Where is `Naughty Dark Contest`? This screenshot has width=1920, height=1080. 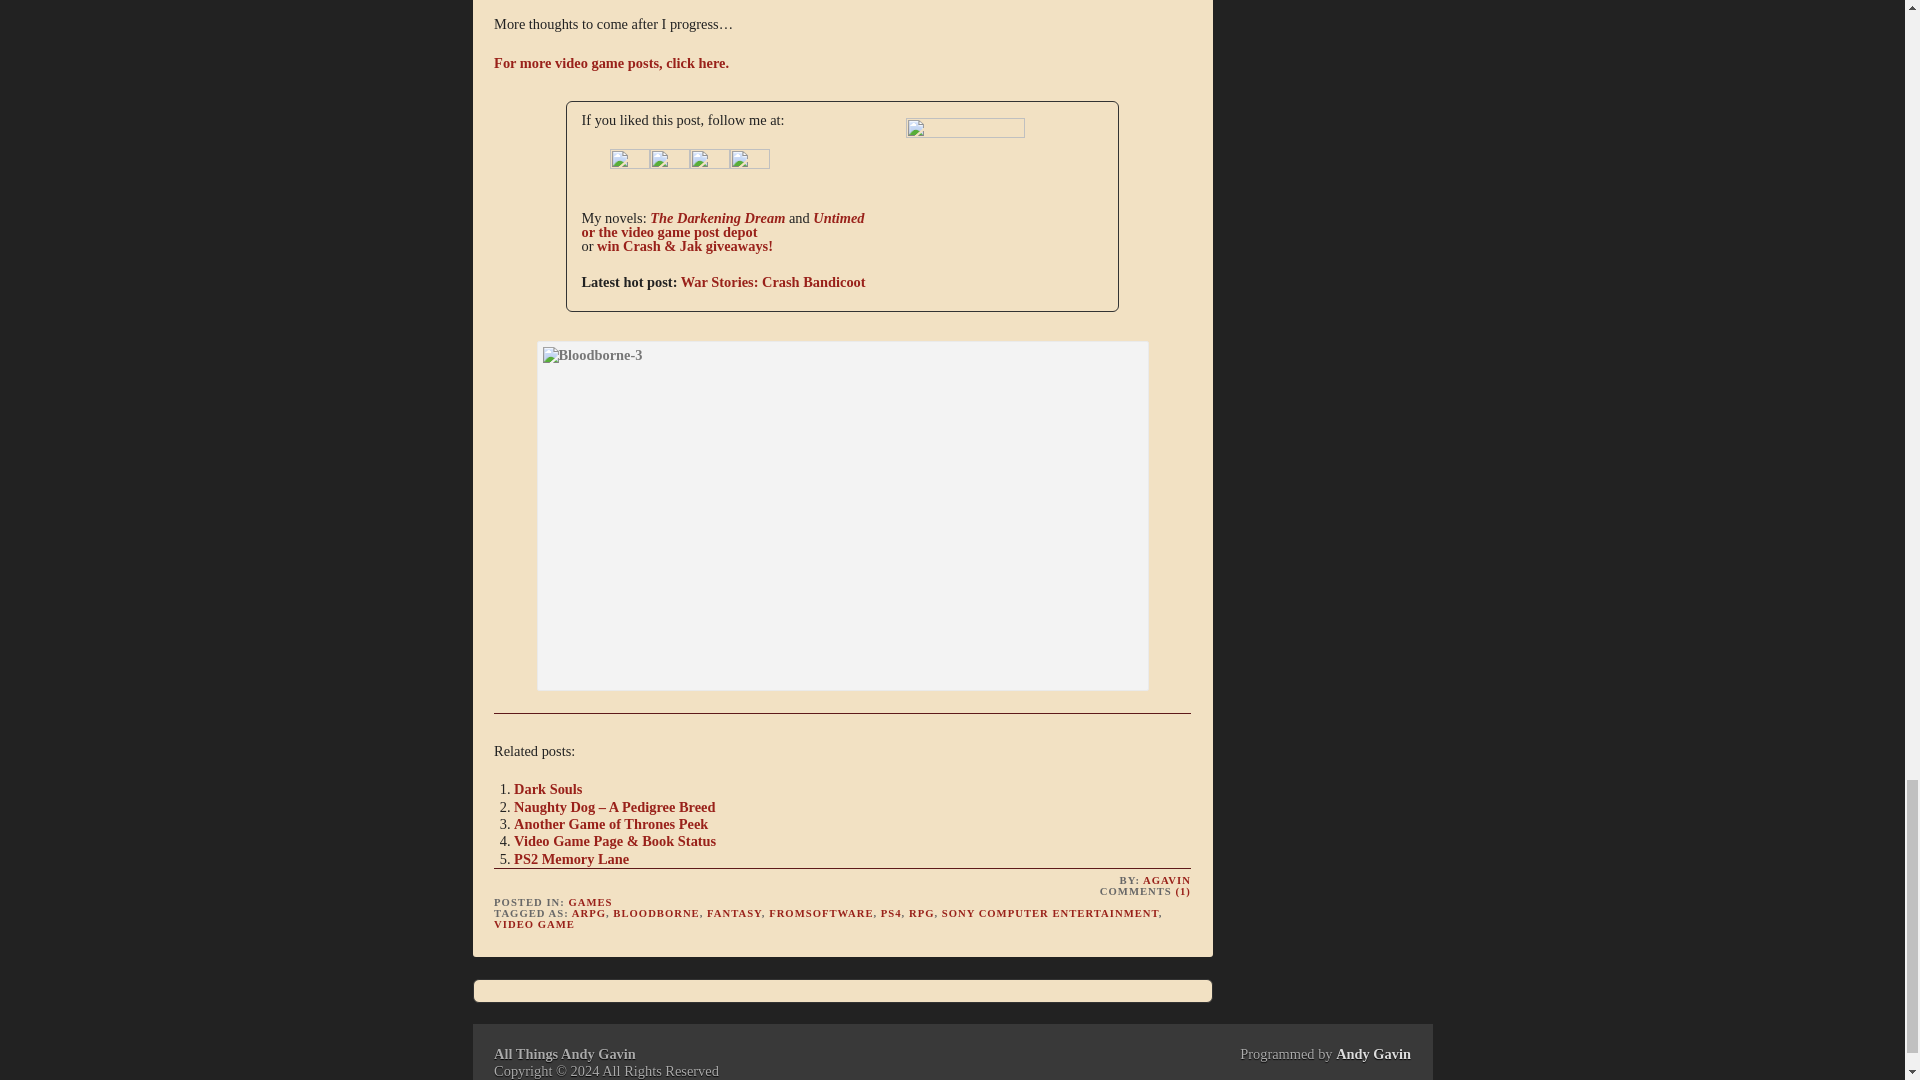
Naughty Dark Contest is located at coordinates (685, 245).